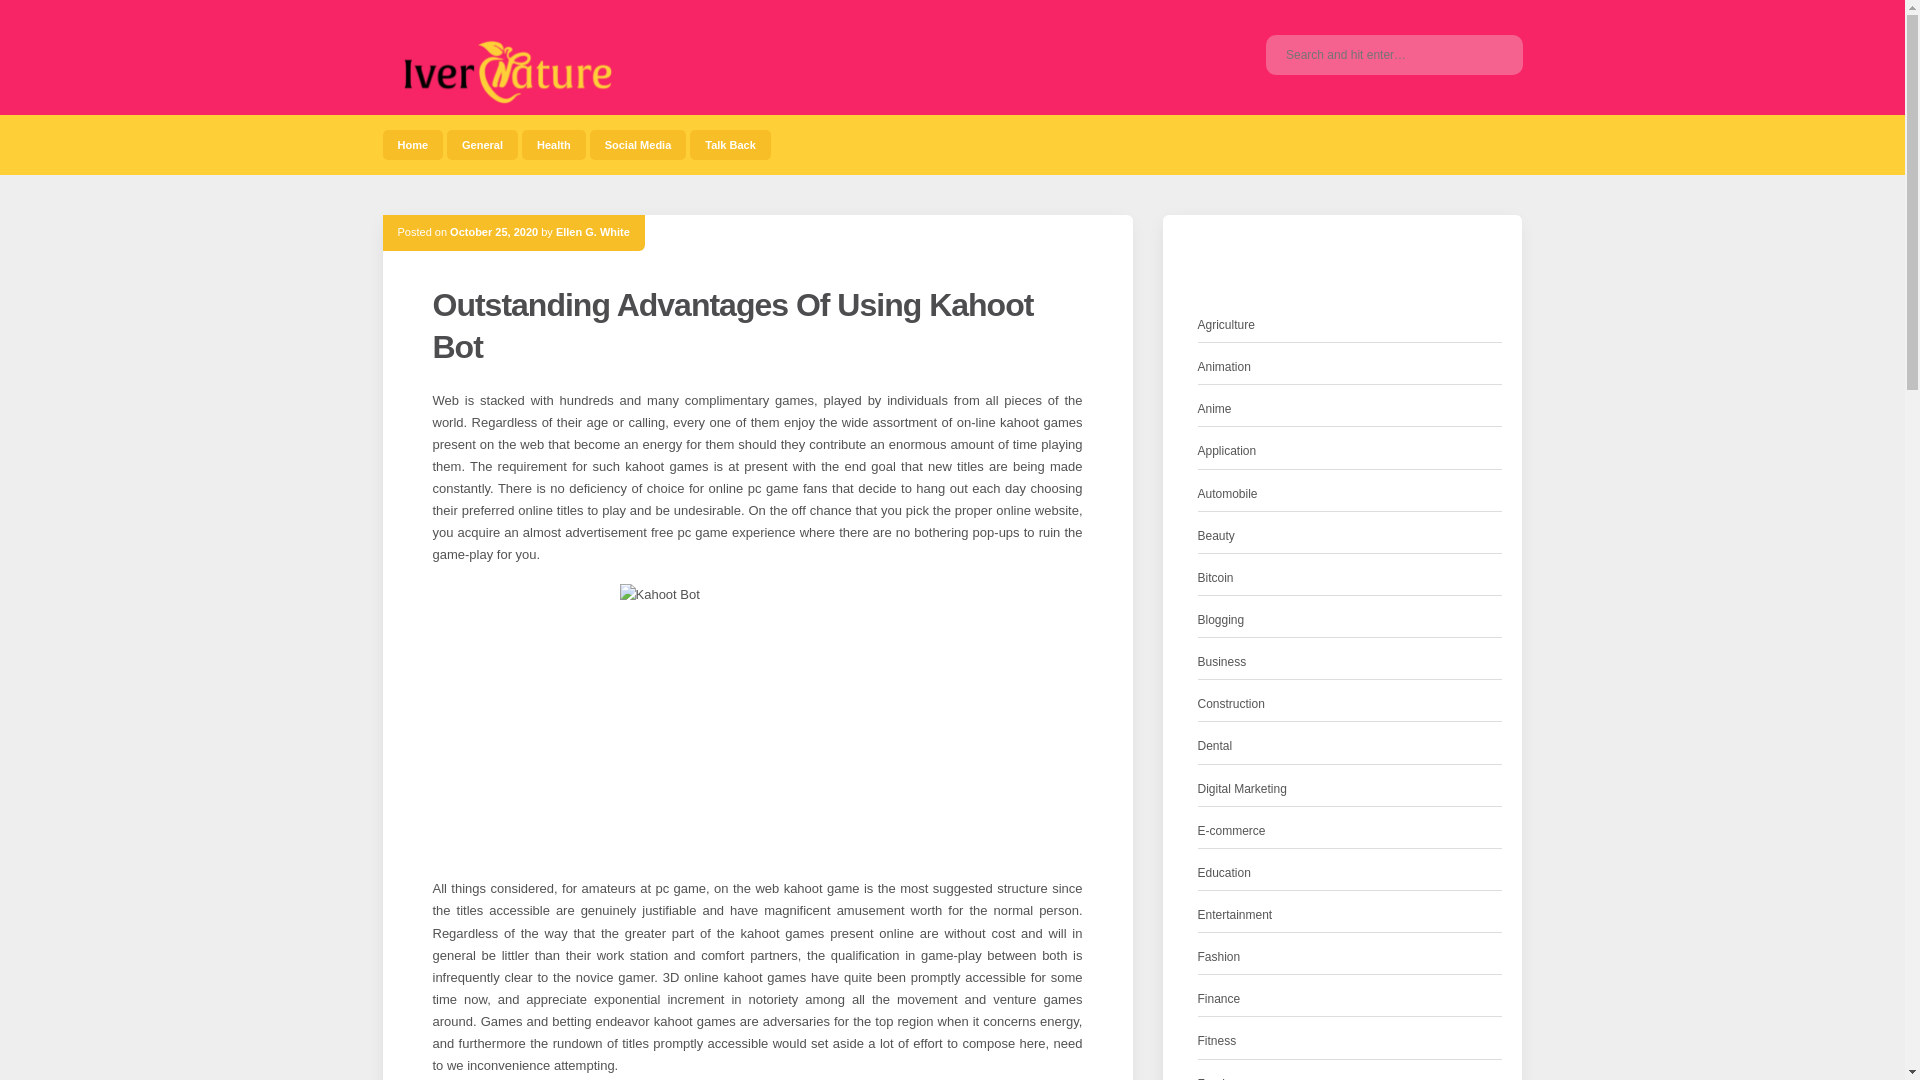  I want to click on Foods, so click(1214, 1076).